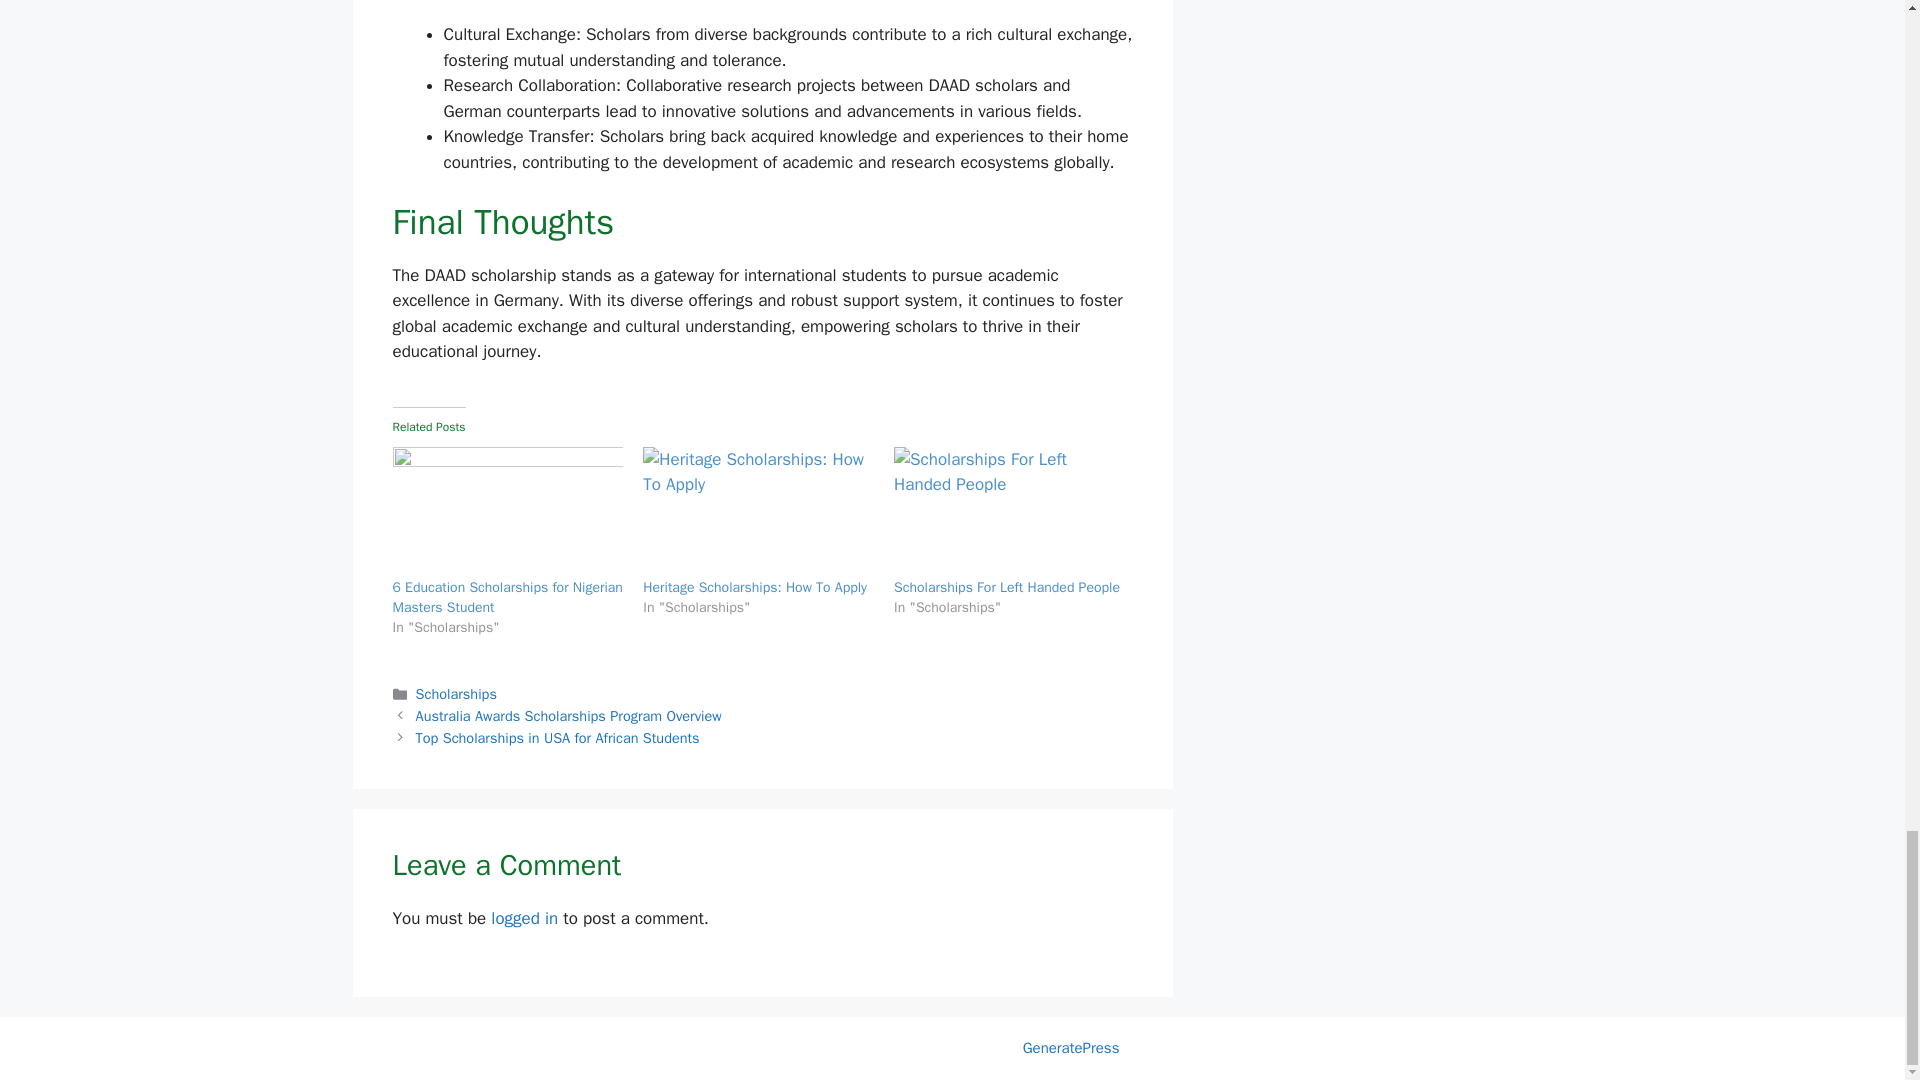 This screenshot has height=1080, width=1920. I want to click on Australia Awards Scholarships Program Overview, so click(568, 716).